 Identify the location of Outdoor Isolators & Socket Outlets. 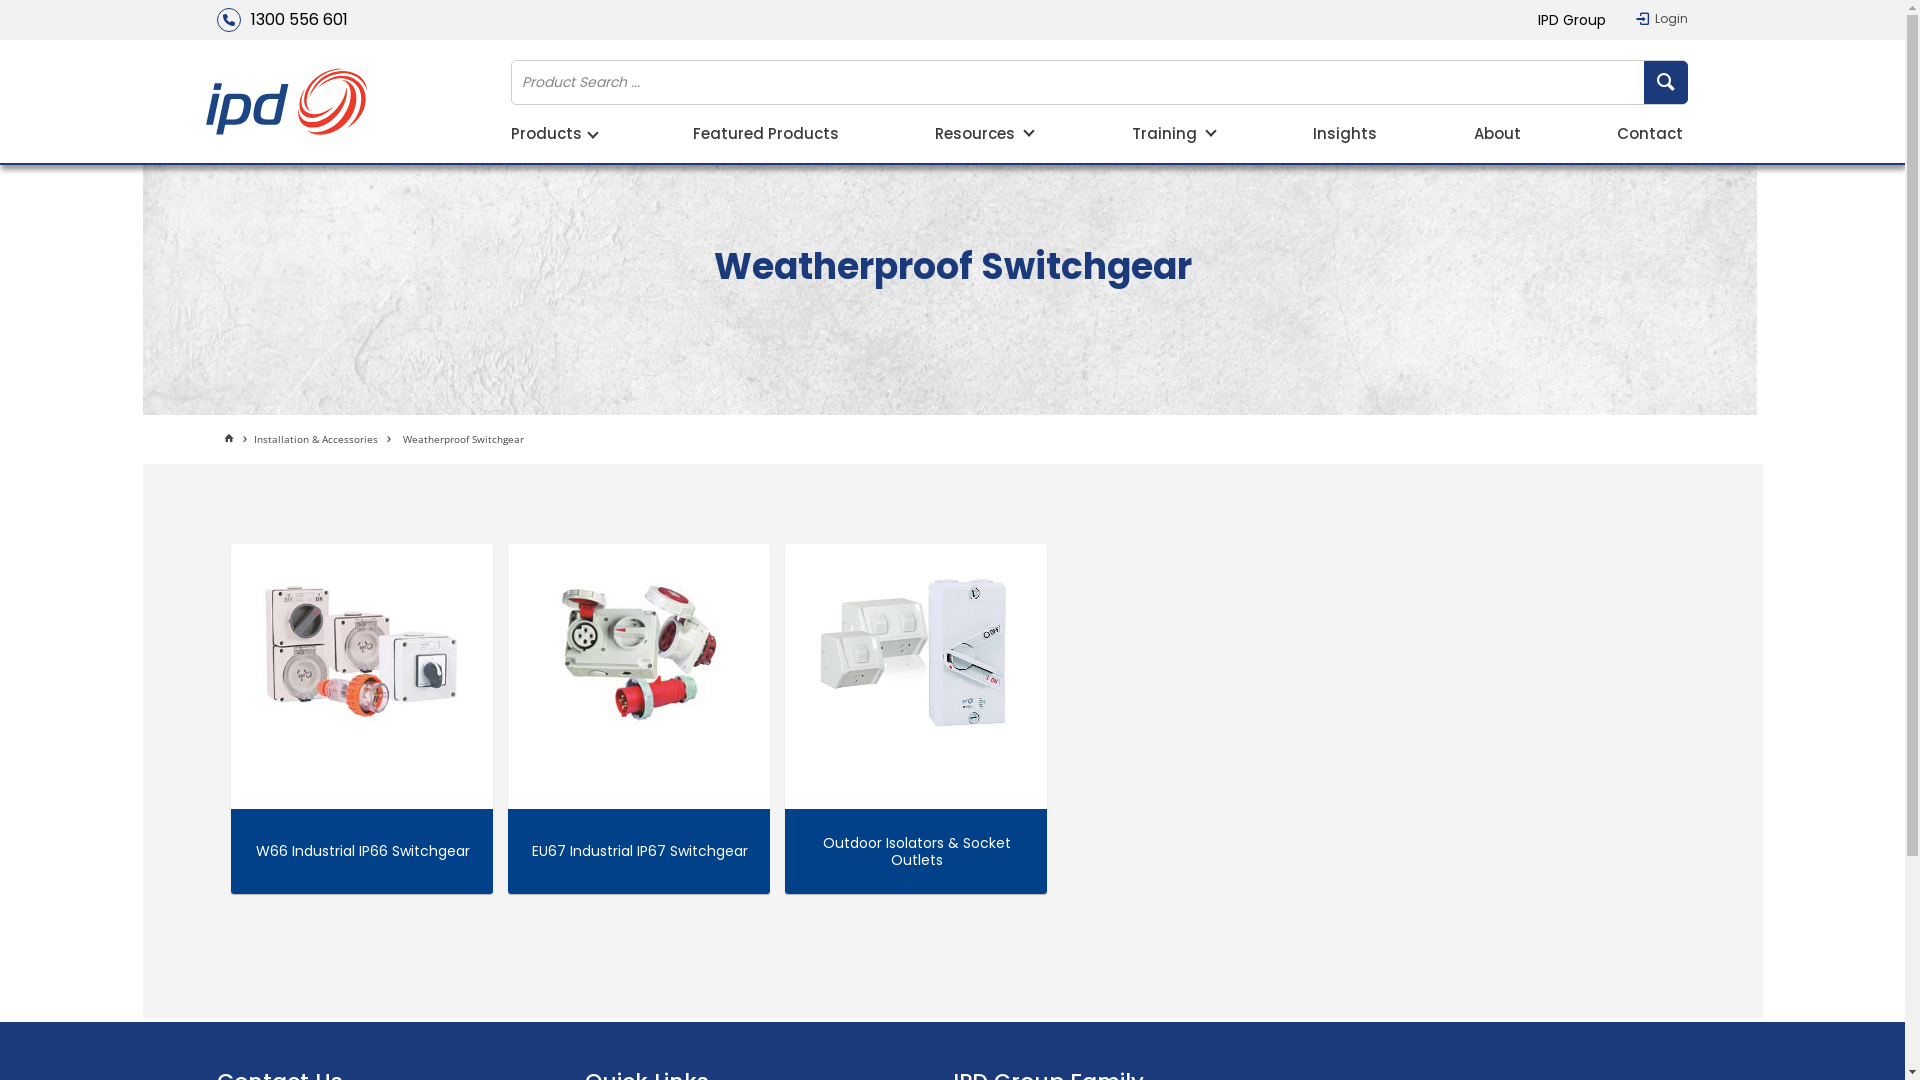
(918, 852).